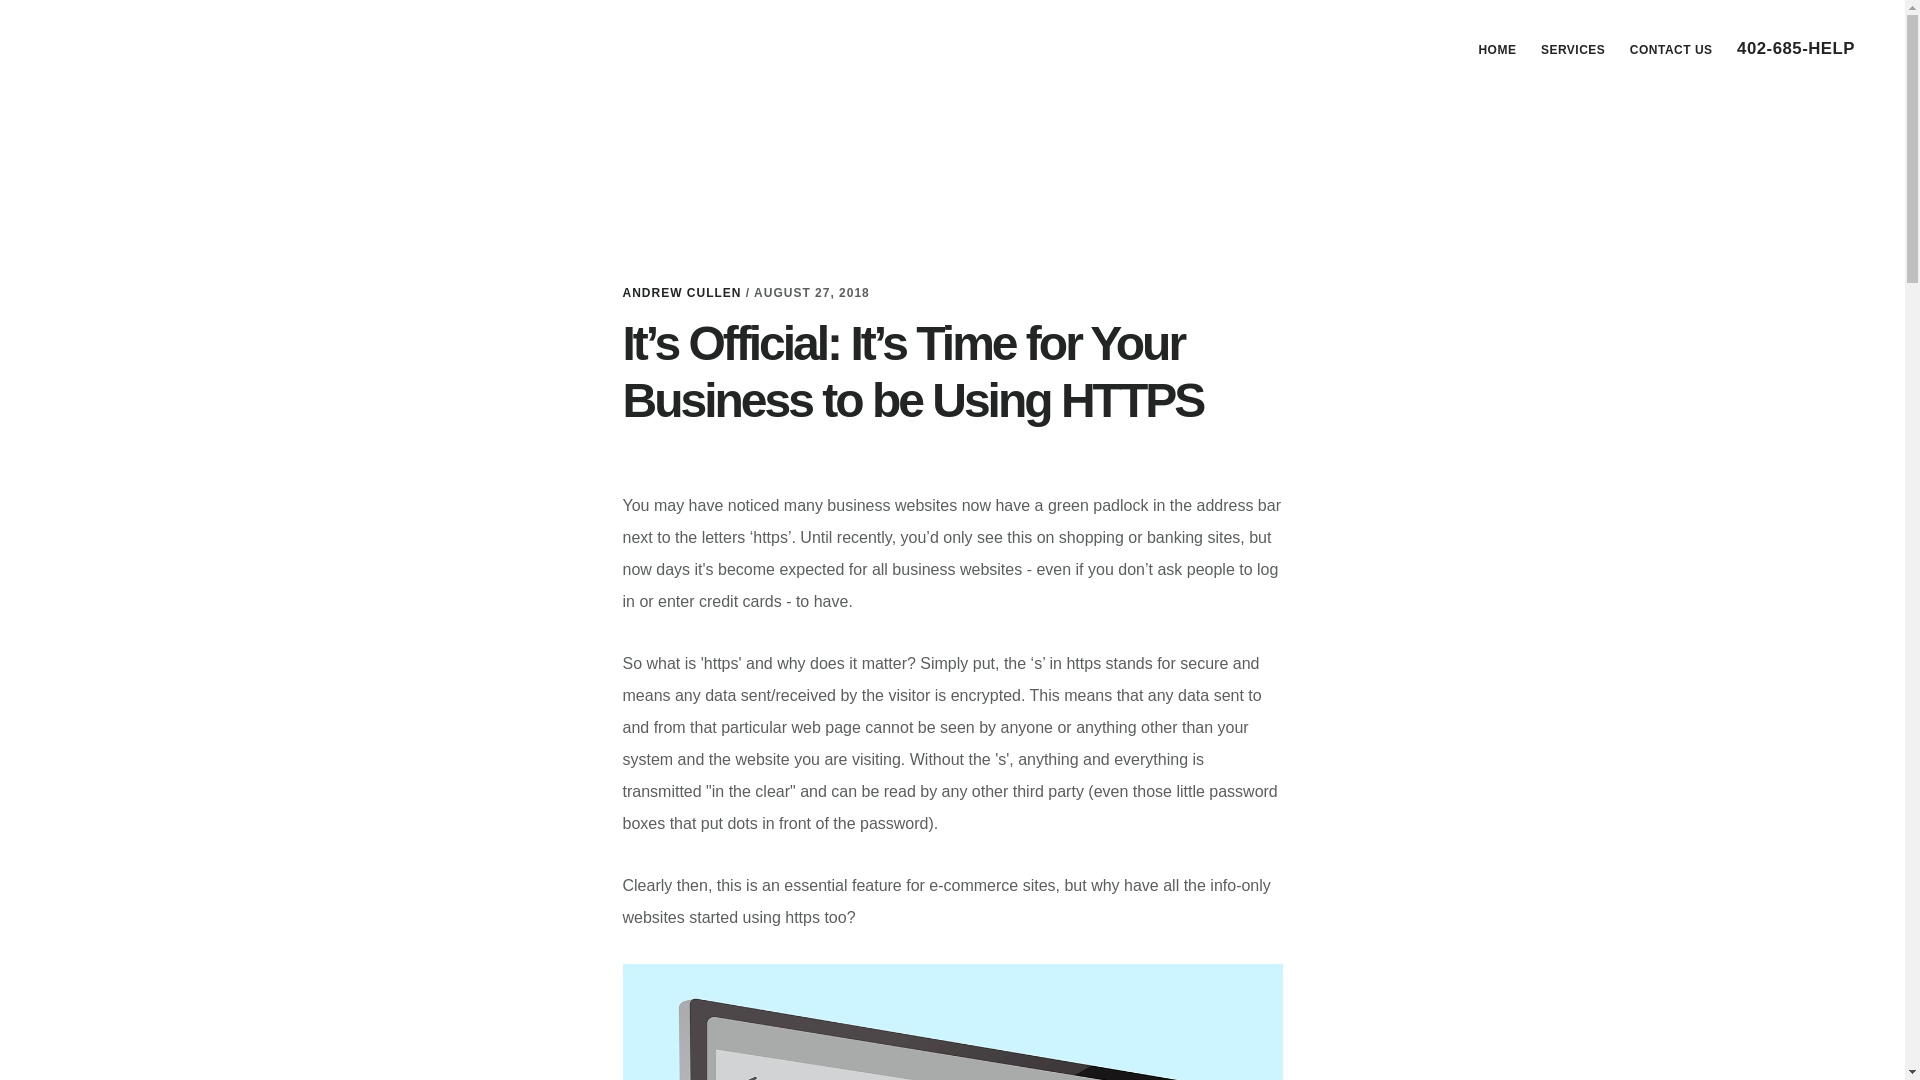 The image size is (1920, 1080). I want to click on 402-685-HELP, so click(1795, 50).